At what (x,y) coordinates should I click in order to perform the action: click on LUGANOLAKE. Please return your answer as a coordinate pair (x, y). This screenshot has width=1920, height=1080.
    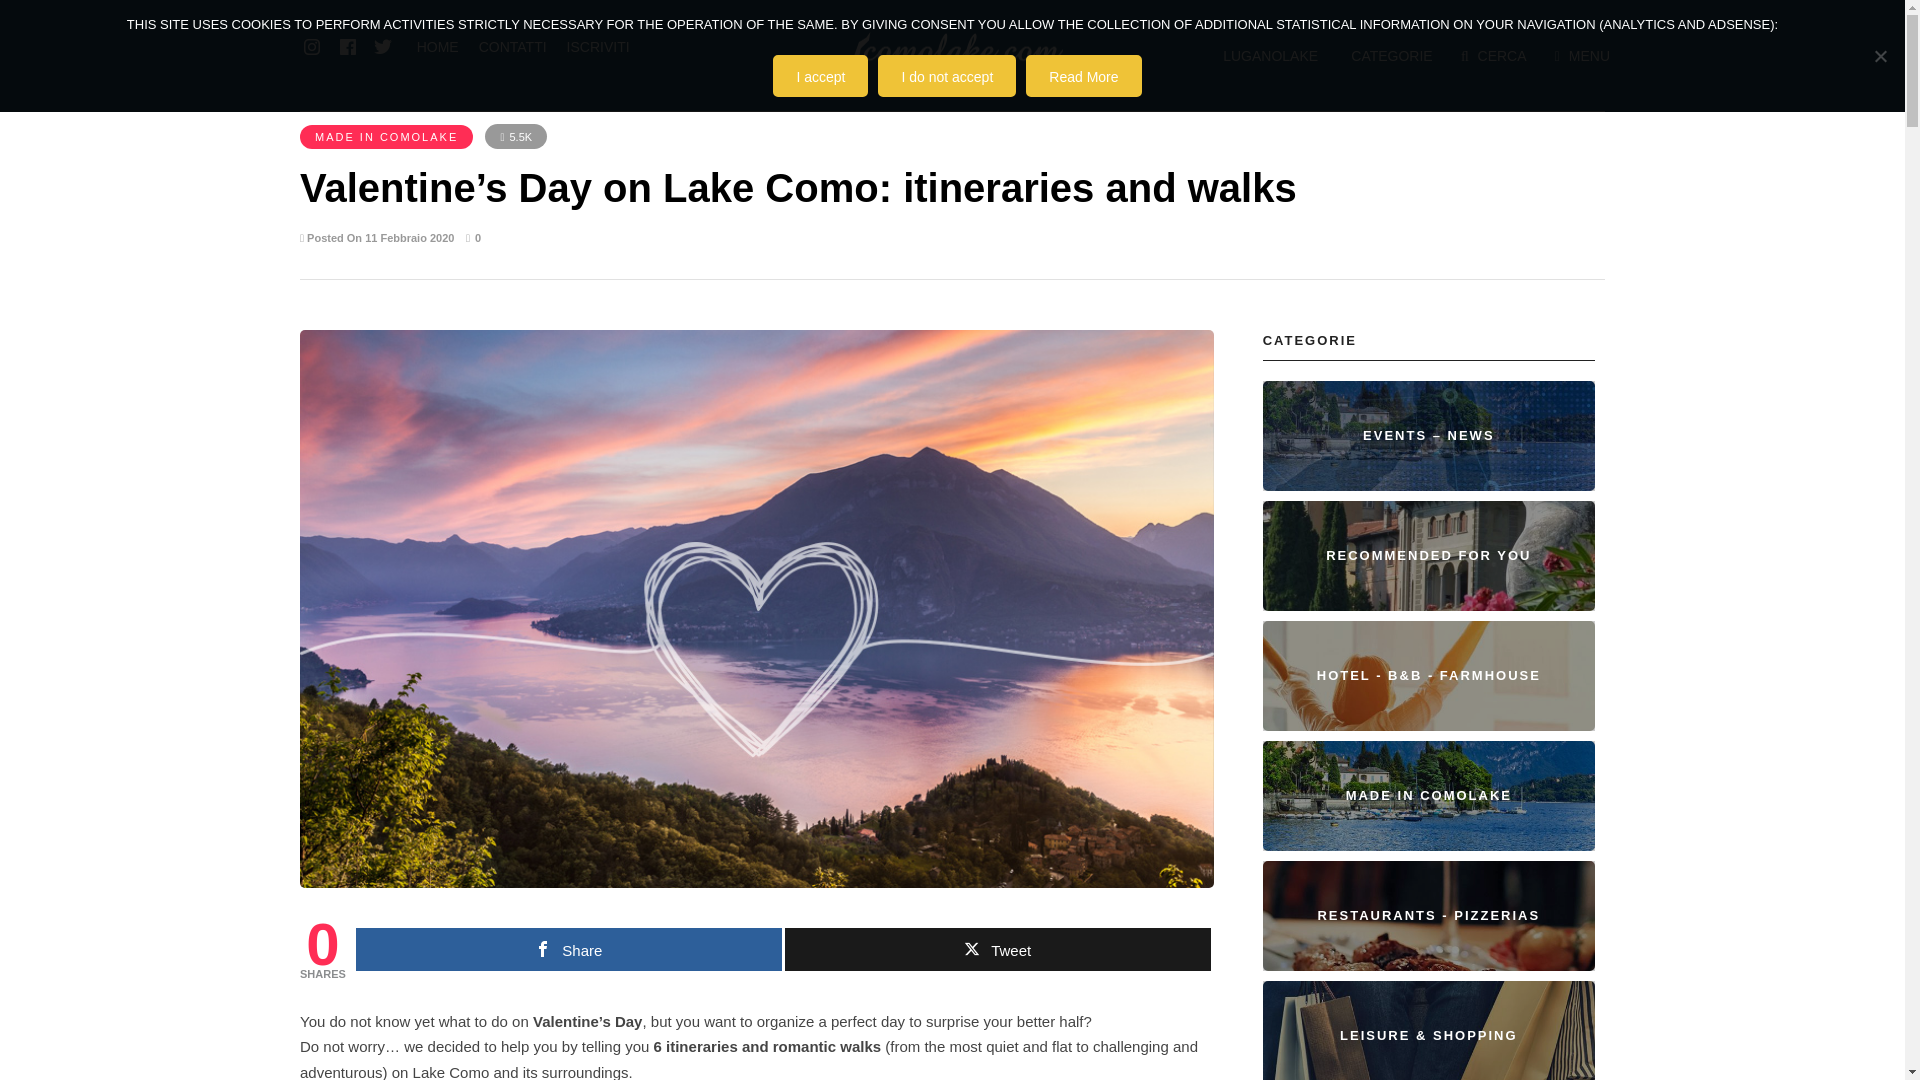
    Looking at the image, I should click on (1268, 56).